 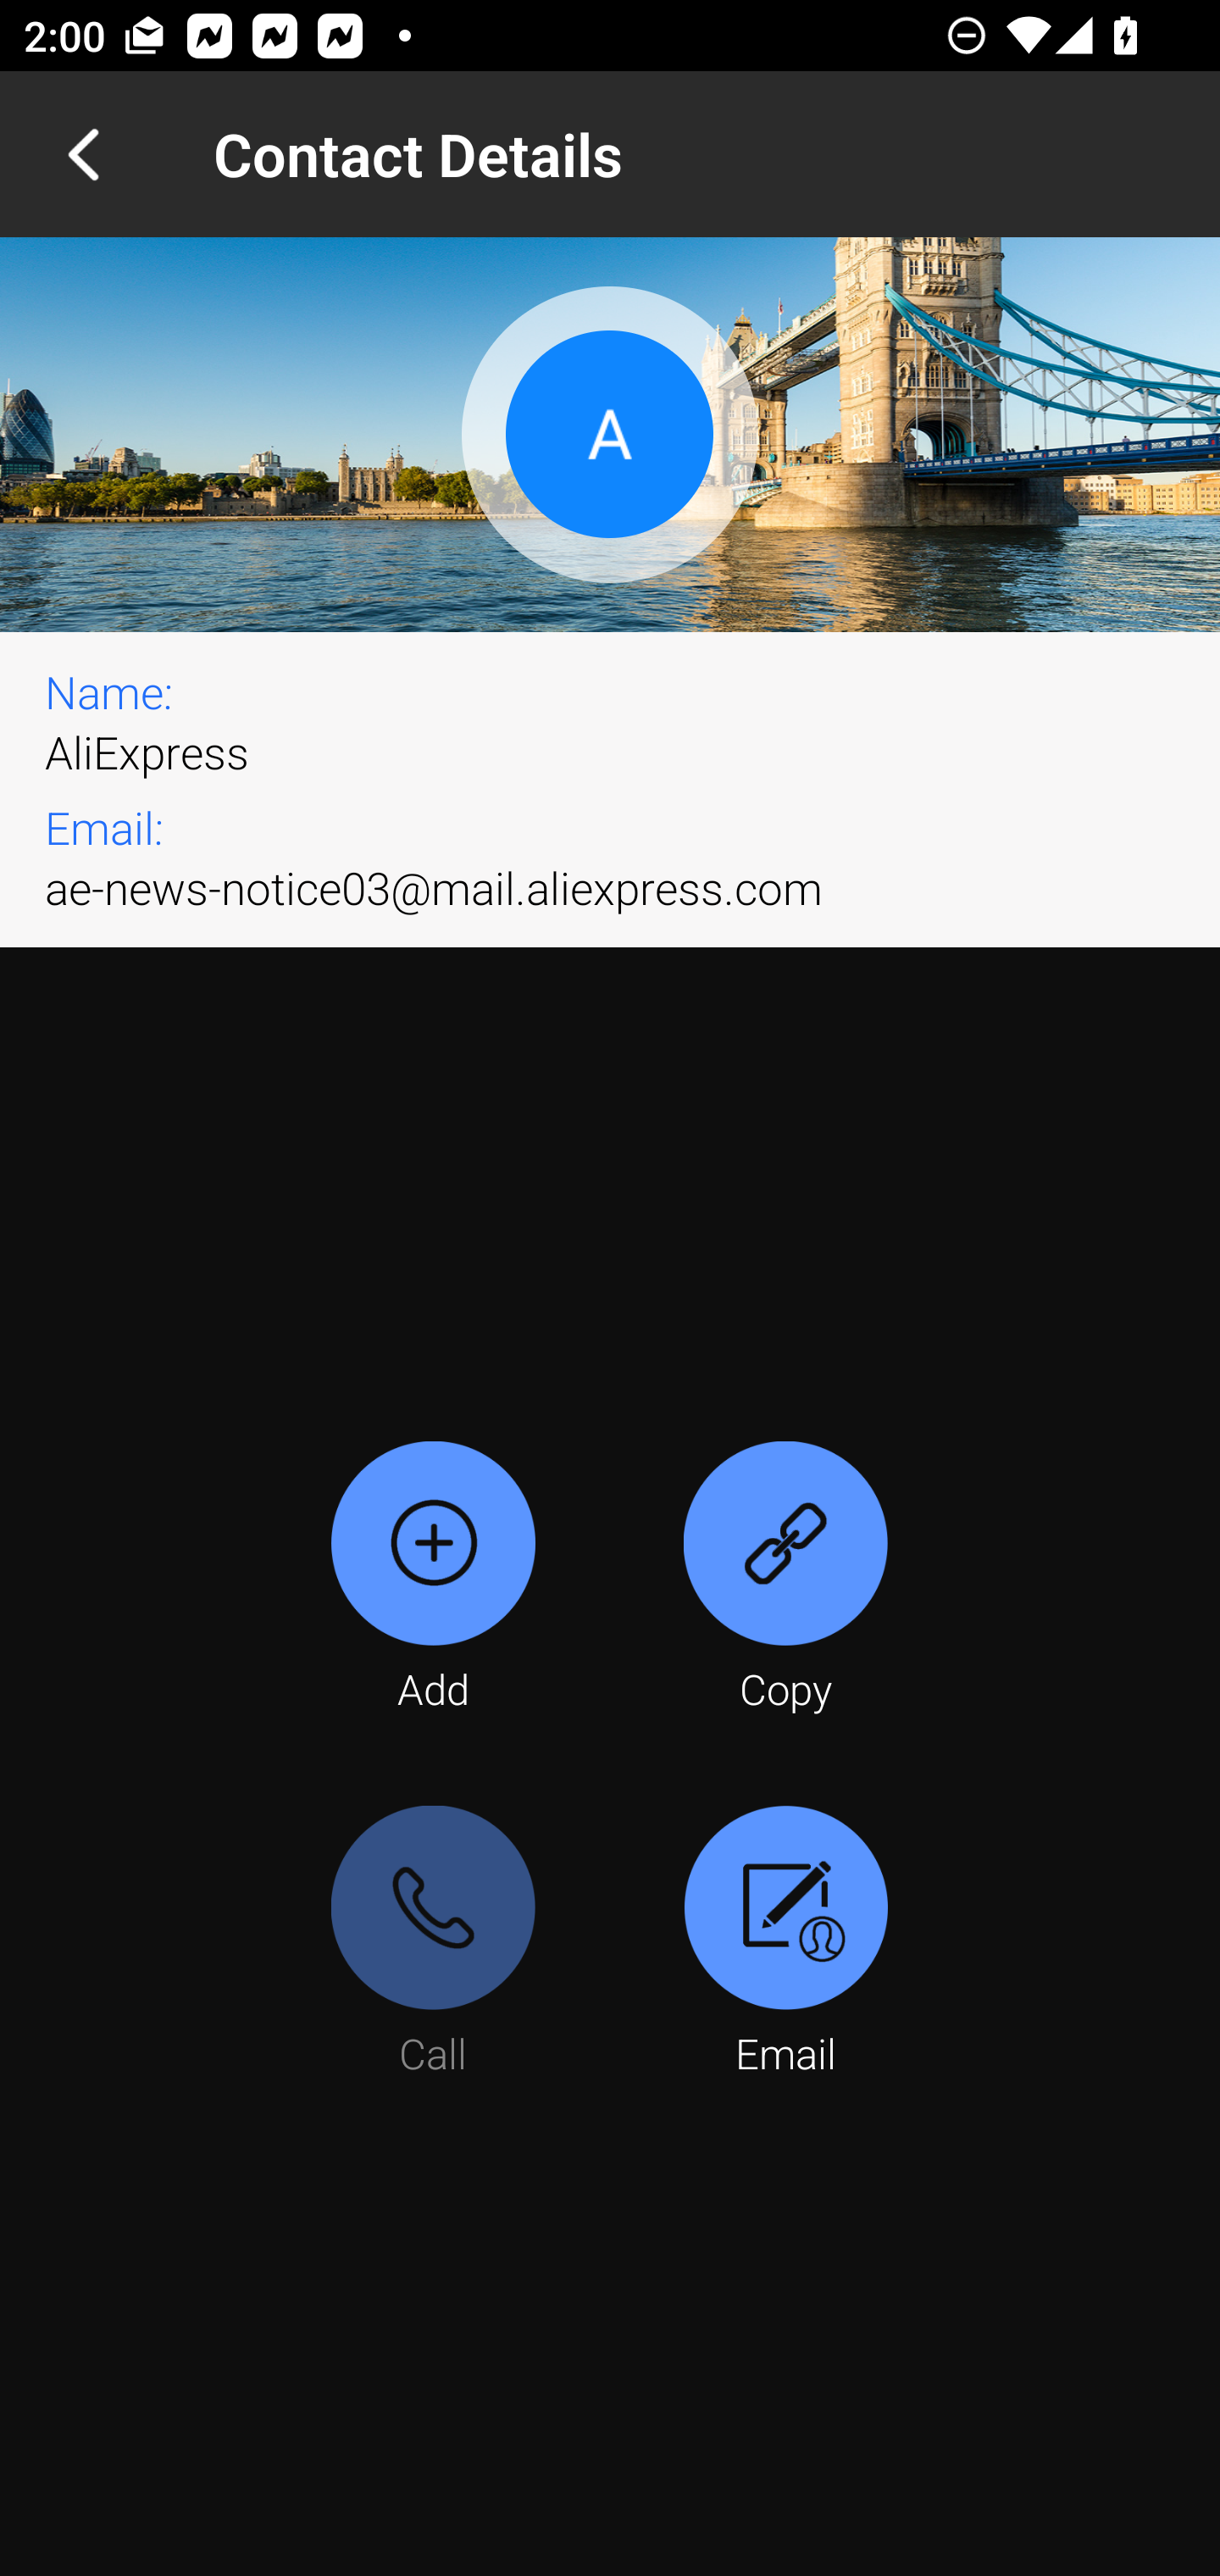 What do you see at coordinates (785, 1579) in the screenshot?
I see `Copy` at bounding box center [785, 1579].